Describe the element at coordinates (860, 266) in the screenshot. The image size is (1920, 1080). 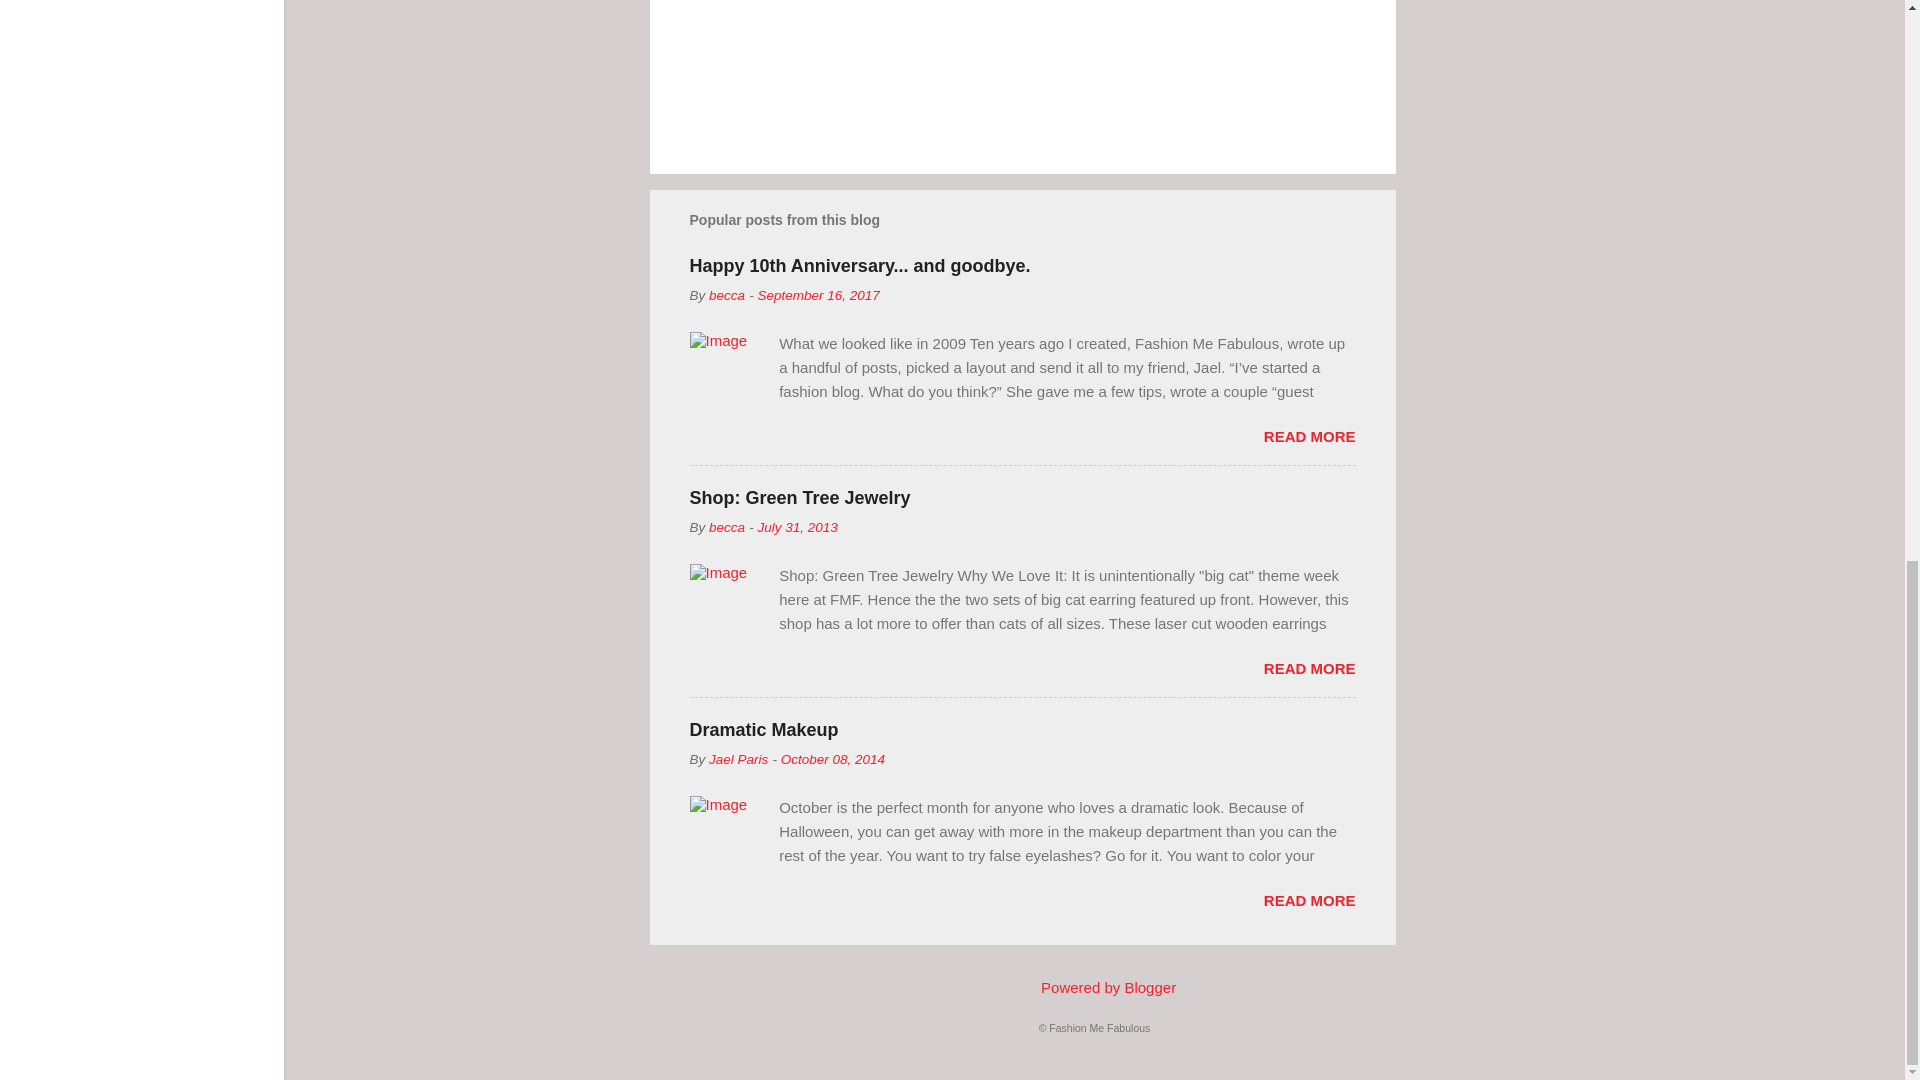
I see `Happy 10th Anniversary... and goodbye.` at that location.